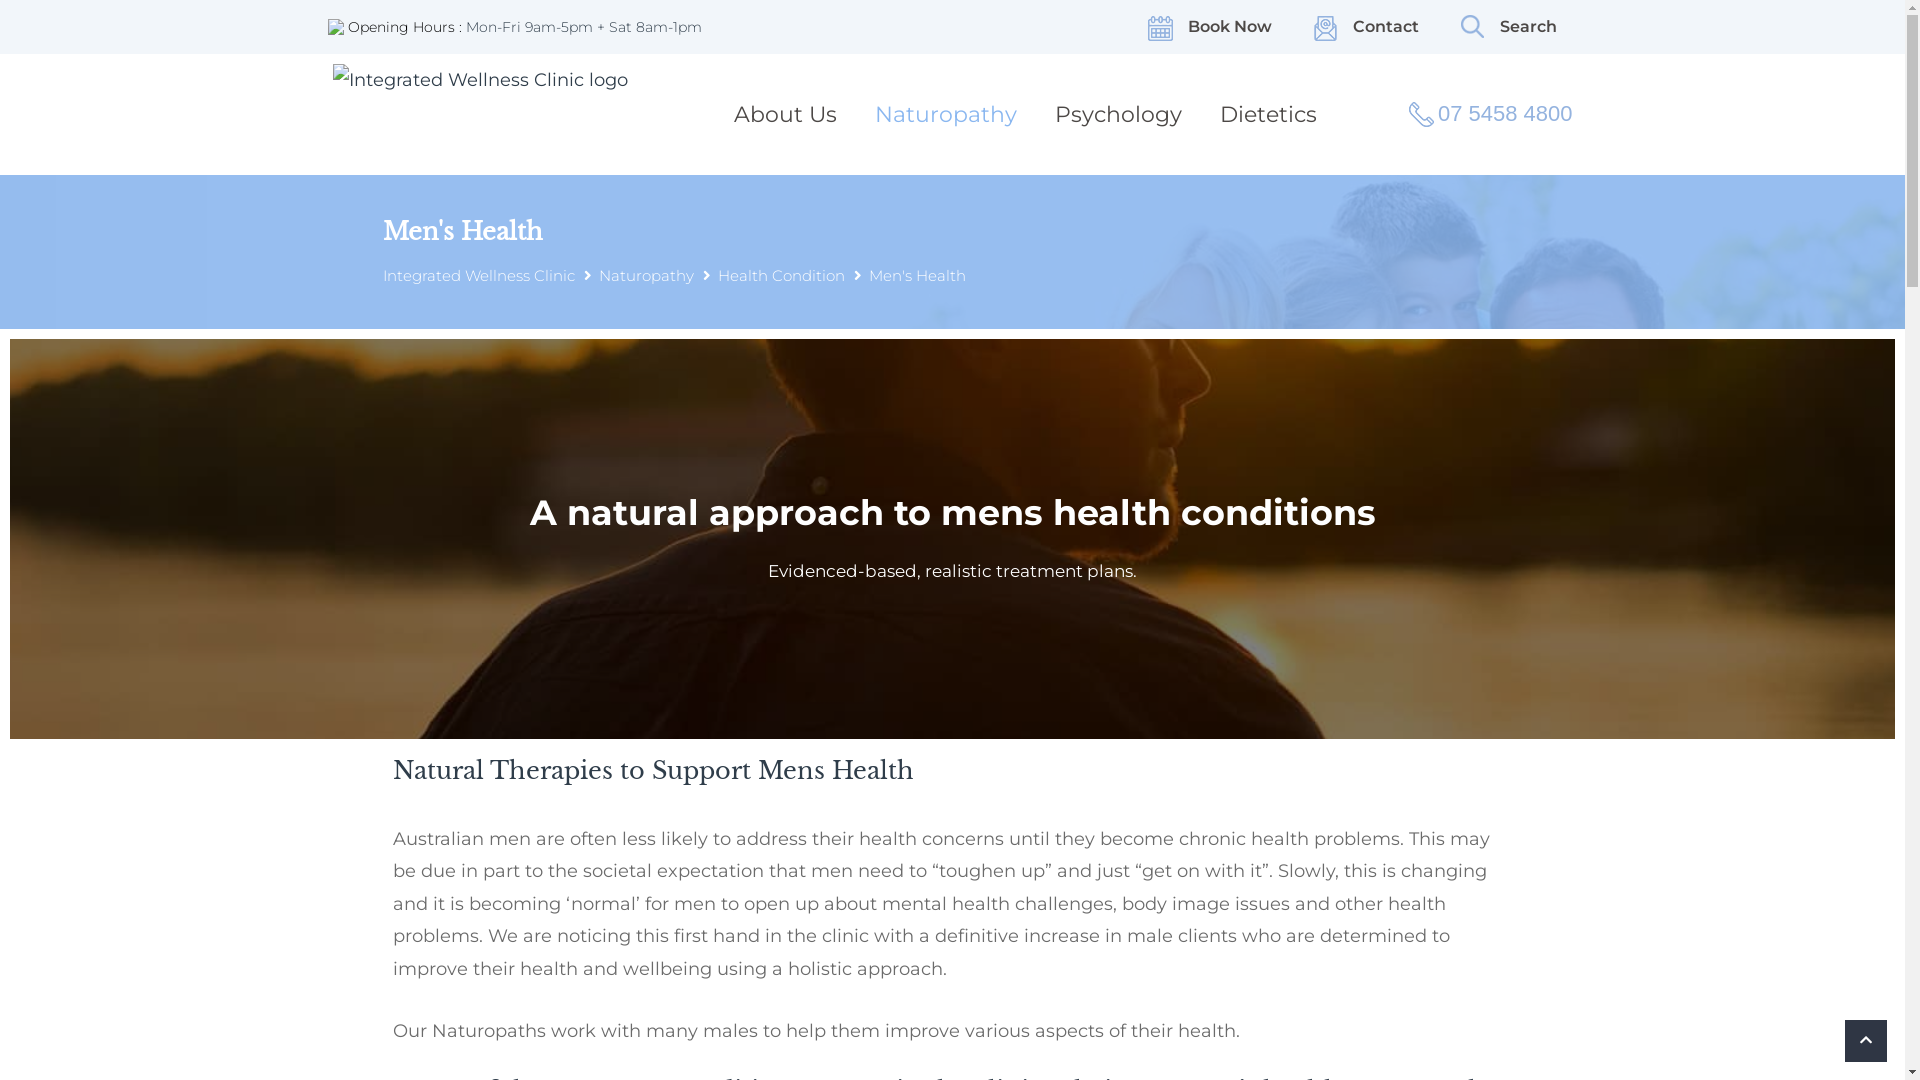 The width and height of the screenshot is (1920, 1080). What do you see at coordinates (1210, 27) in the screenshot?
I see `Book Now` at bounding box center [1210, 27].